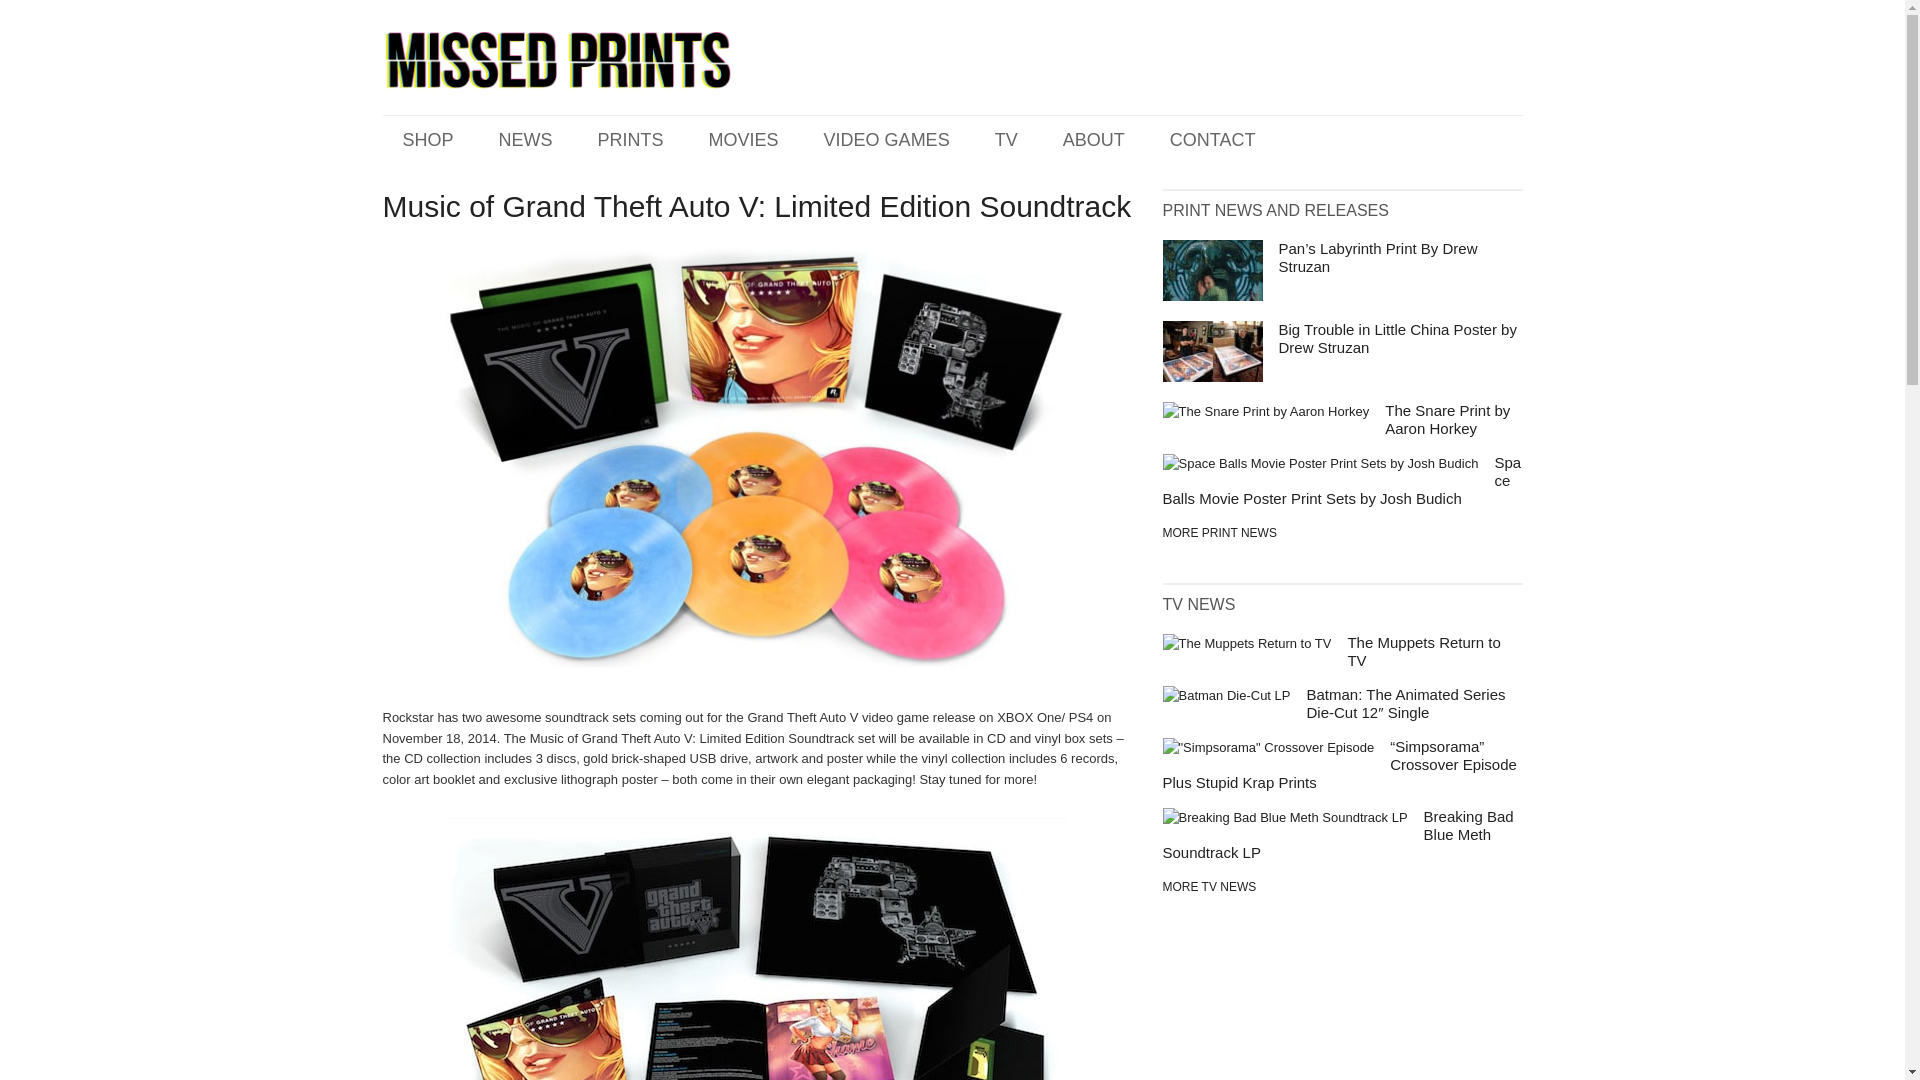  I want to click on TV, so click(1006, 139).